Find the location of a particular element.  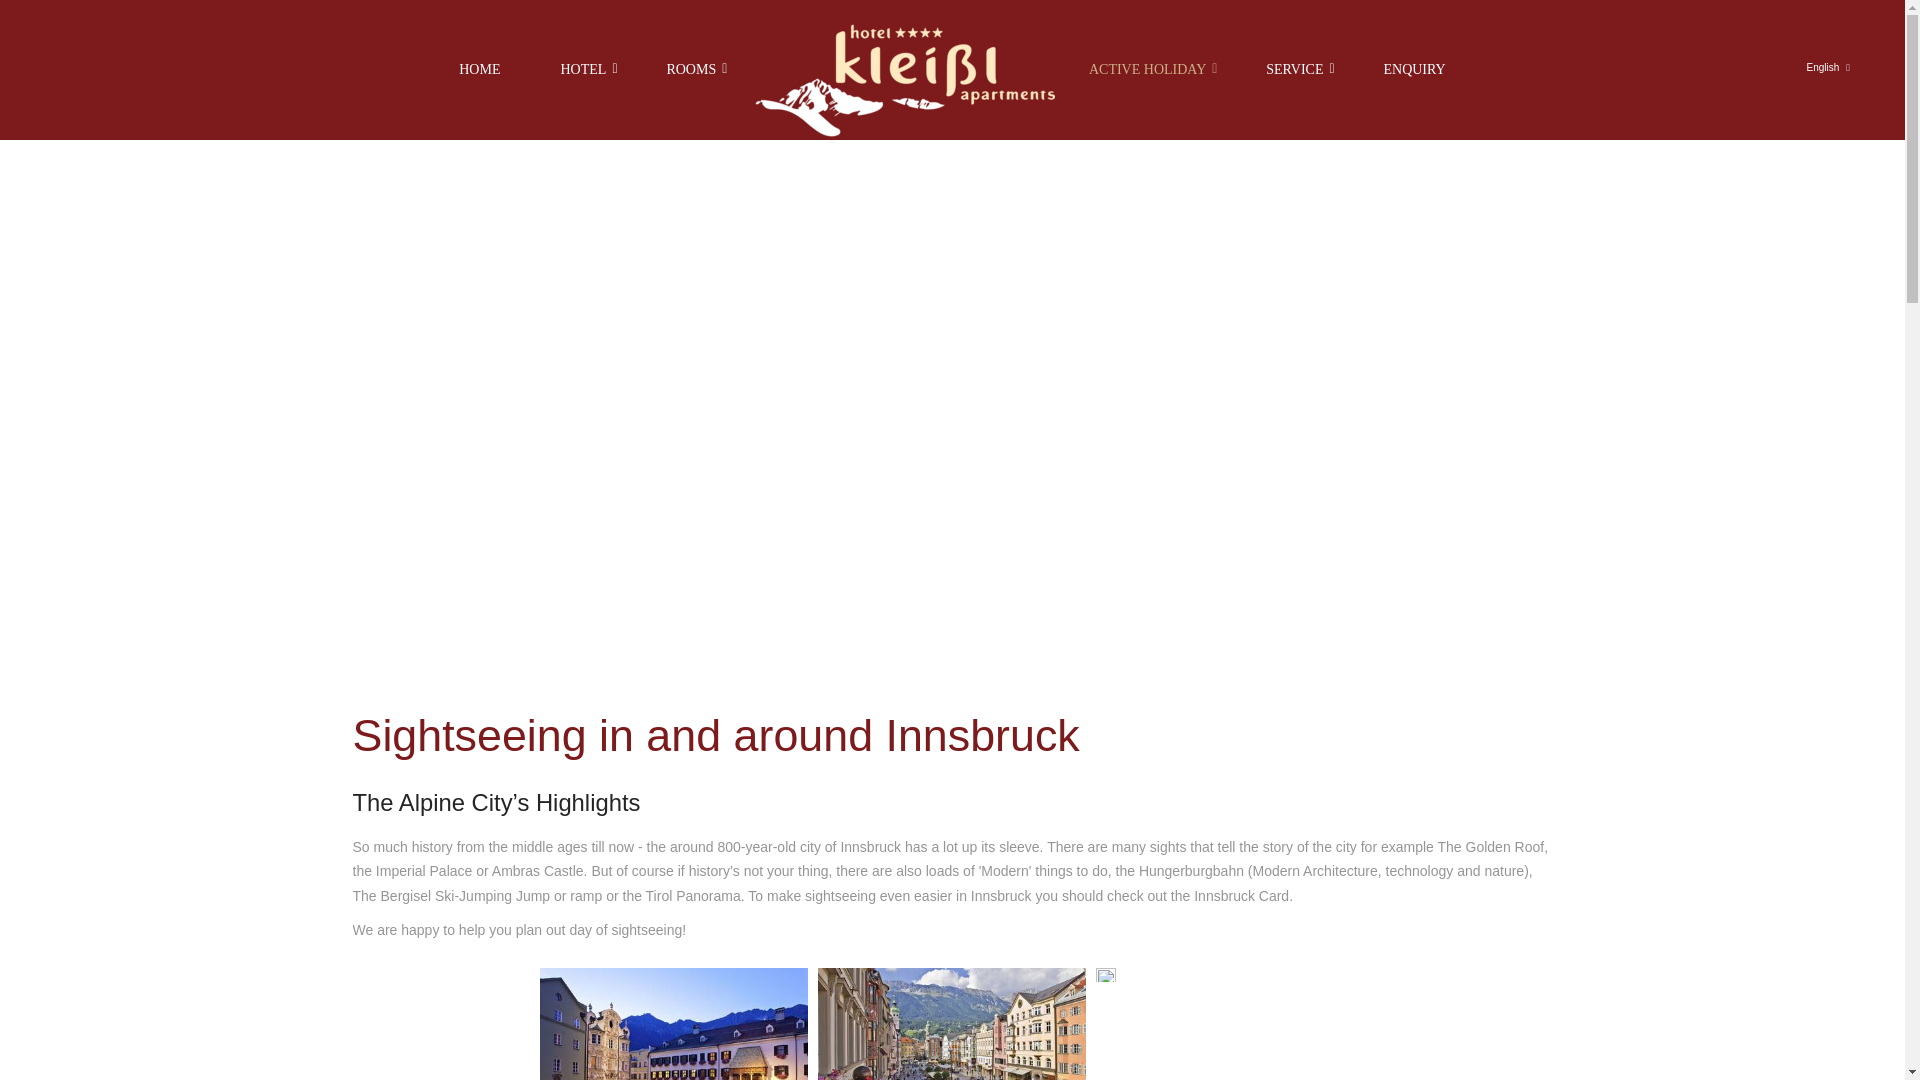

Hotel Oberperfuss Home is located at coordinates (902, 80).